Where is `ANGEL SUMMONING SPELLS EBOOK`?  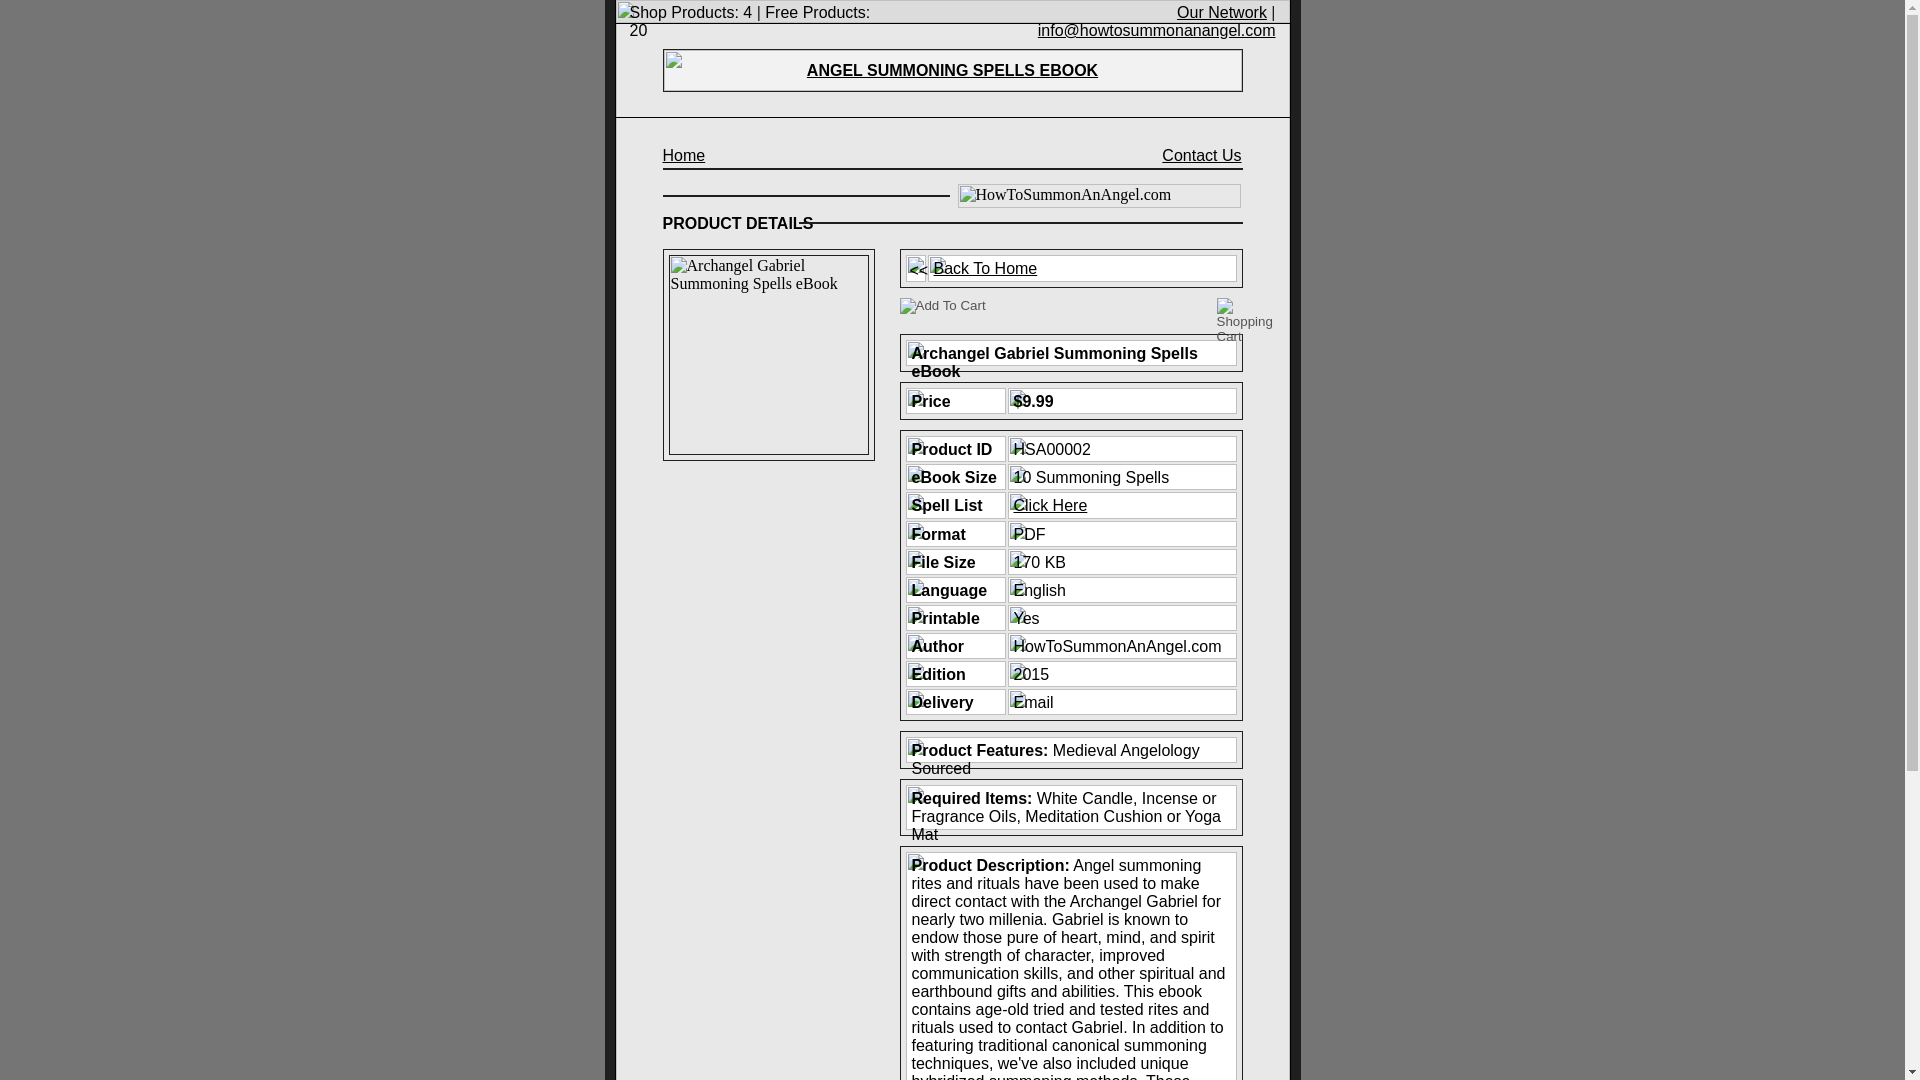
ANGEL SUMMONING SPELLS EBOOK is located at coordinates (952, 70).